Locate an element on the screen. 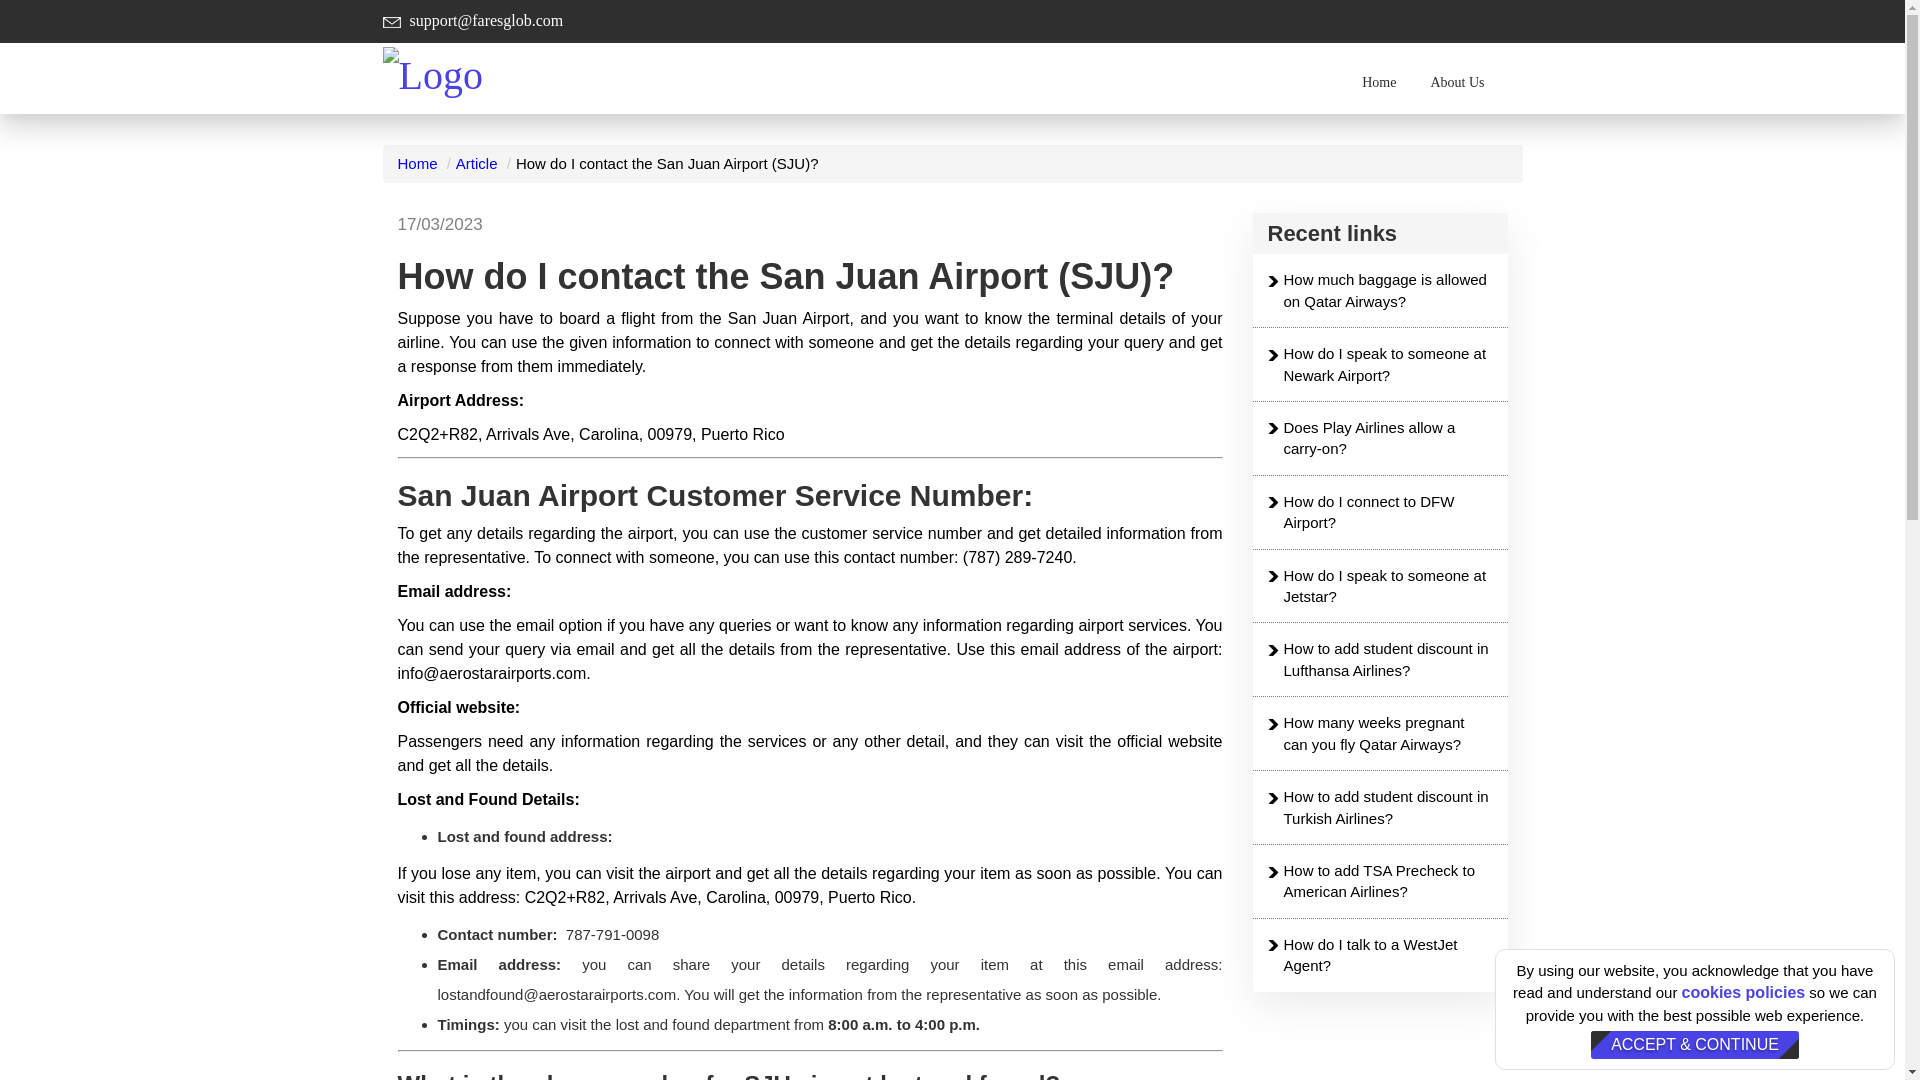 This screenshot has width=1920, height=1080. Home is located at coordinates (1379, 82).